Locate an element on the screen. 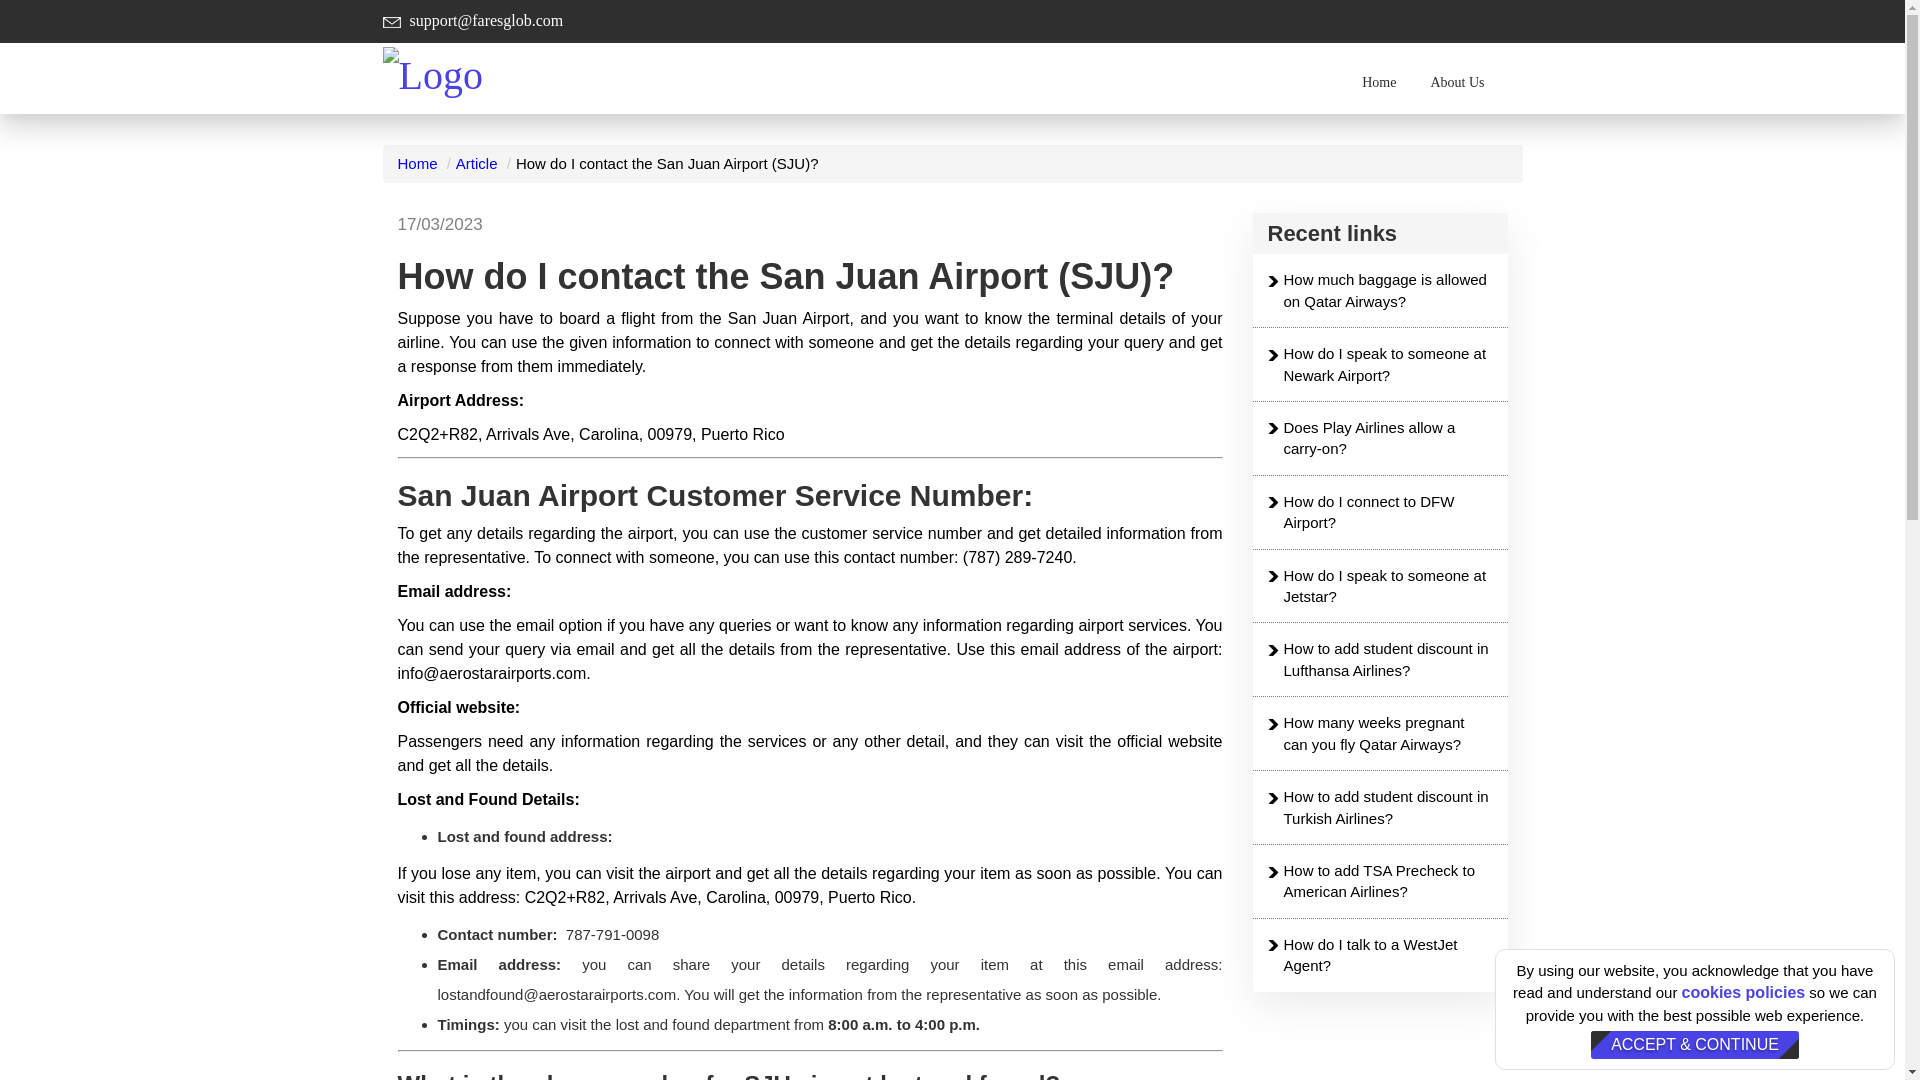 This screenshot has width=1920, height=1080. Home is located at coordinates (1379, 82).